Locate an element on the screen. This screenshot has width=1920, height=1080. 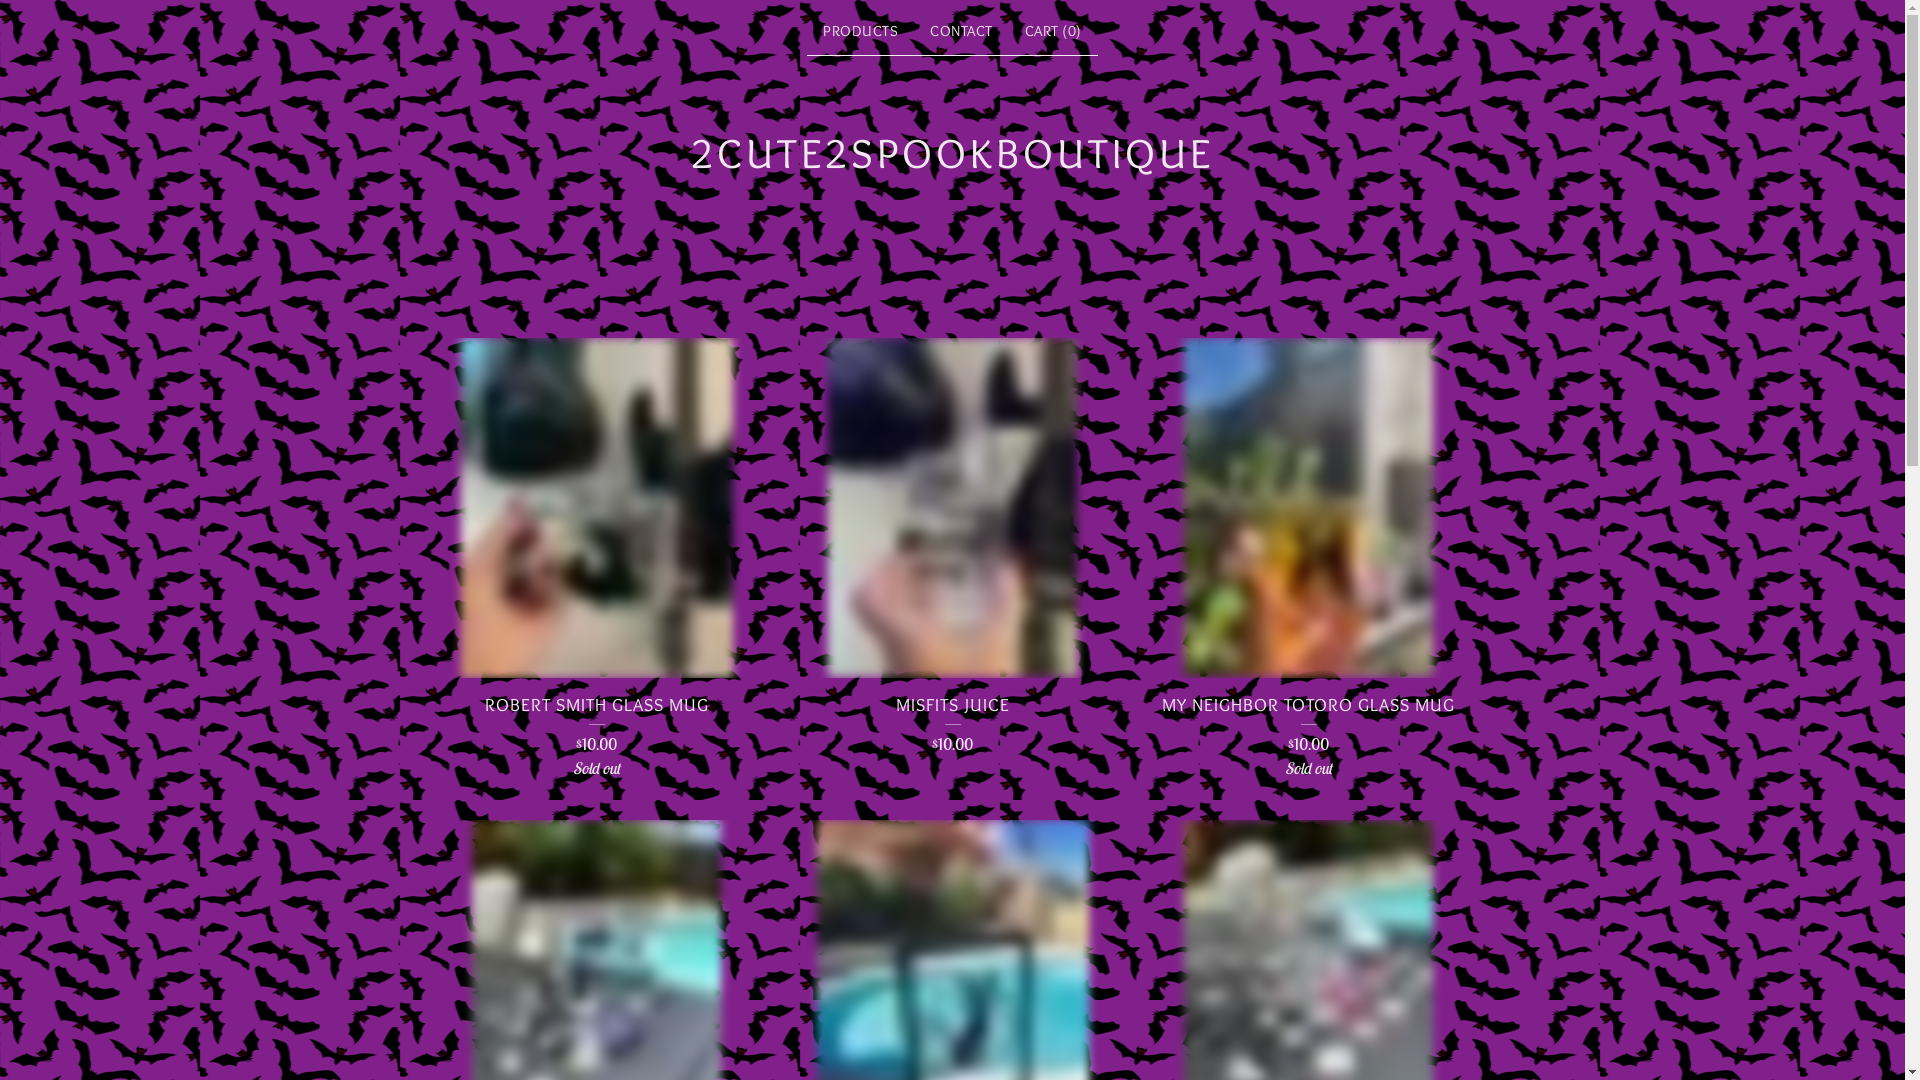
MY NEIGHBOR TOTORO GLASS MUG
$10.00
Sold out is located at coordinates (1308, 567).